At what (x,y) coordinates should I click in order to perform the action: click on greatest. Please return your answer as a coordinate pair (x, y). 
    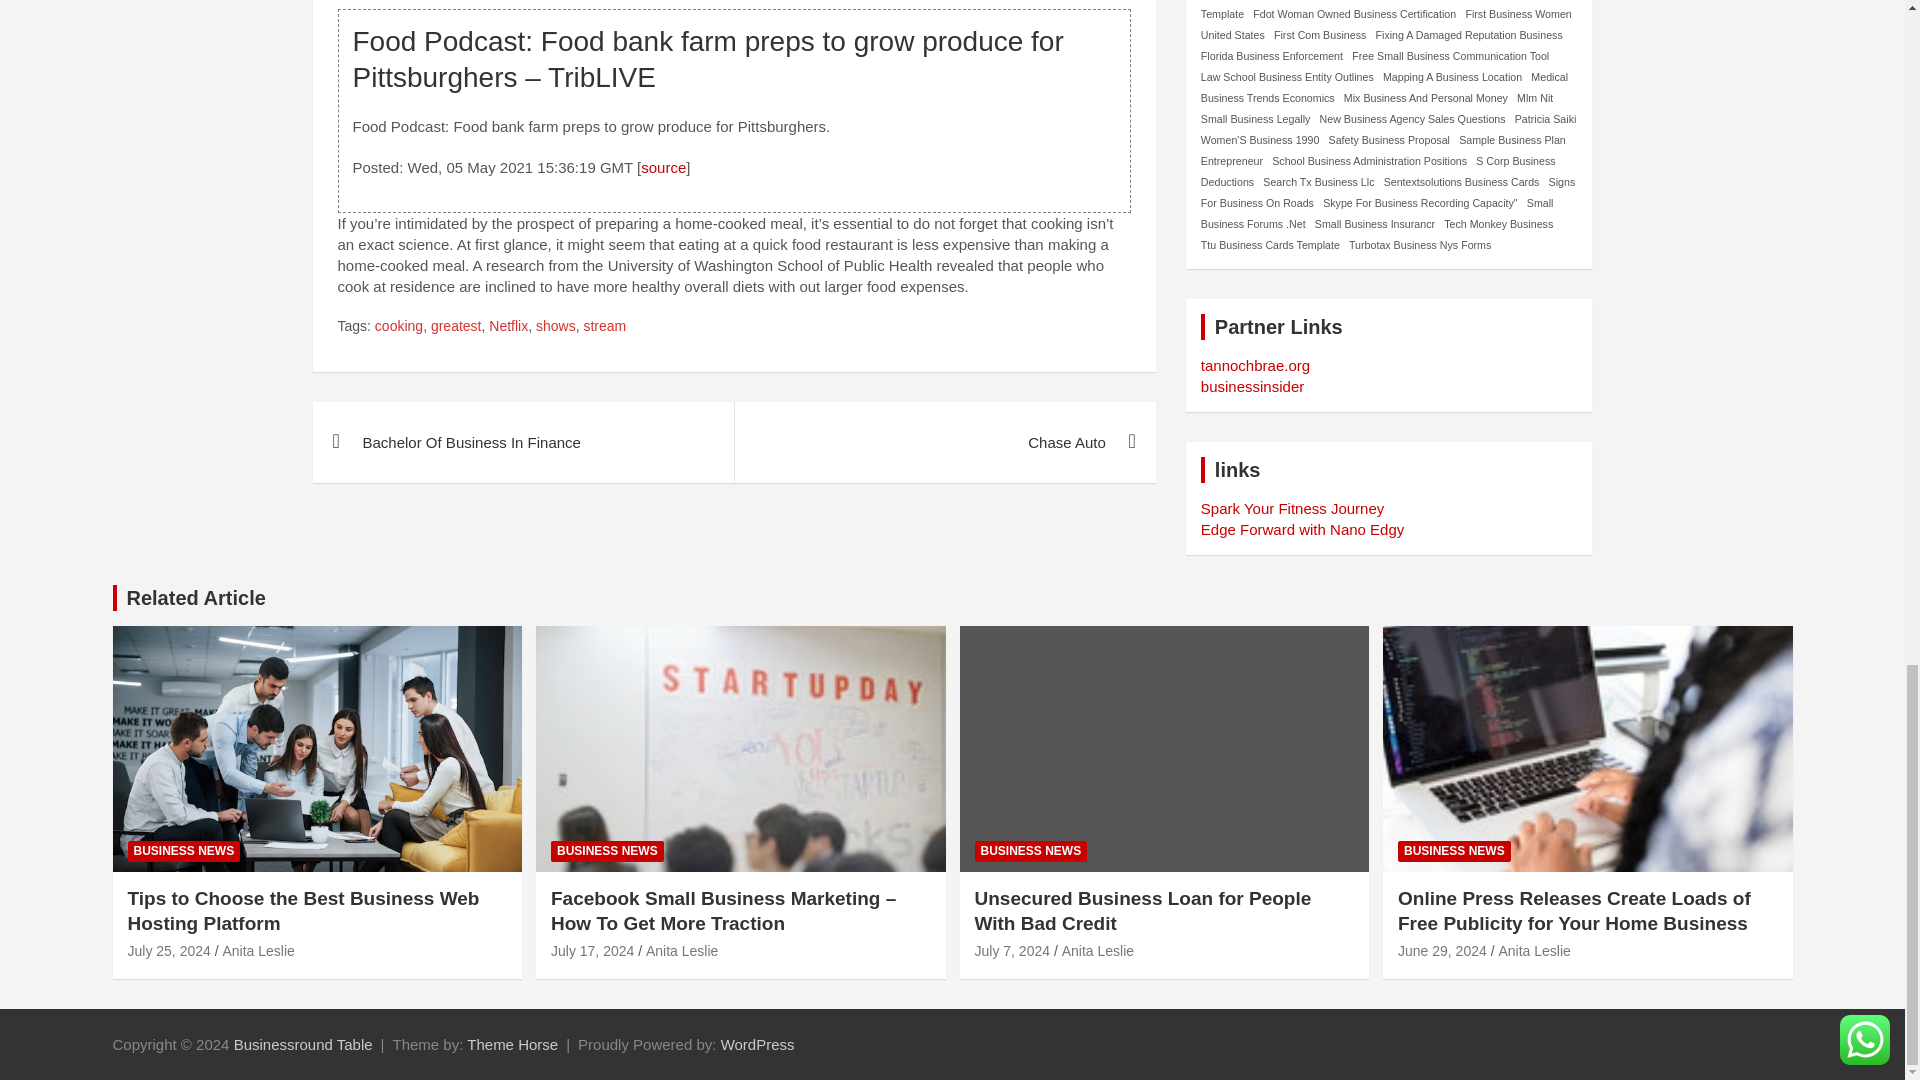
    Looking at the image, I should click on (456, 326).